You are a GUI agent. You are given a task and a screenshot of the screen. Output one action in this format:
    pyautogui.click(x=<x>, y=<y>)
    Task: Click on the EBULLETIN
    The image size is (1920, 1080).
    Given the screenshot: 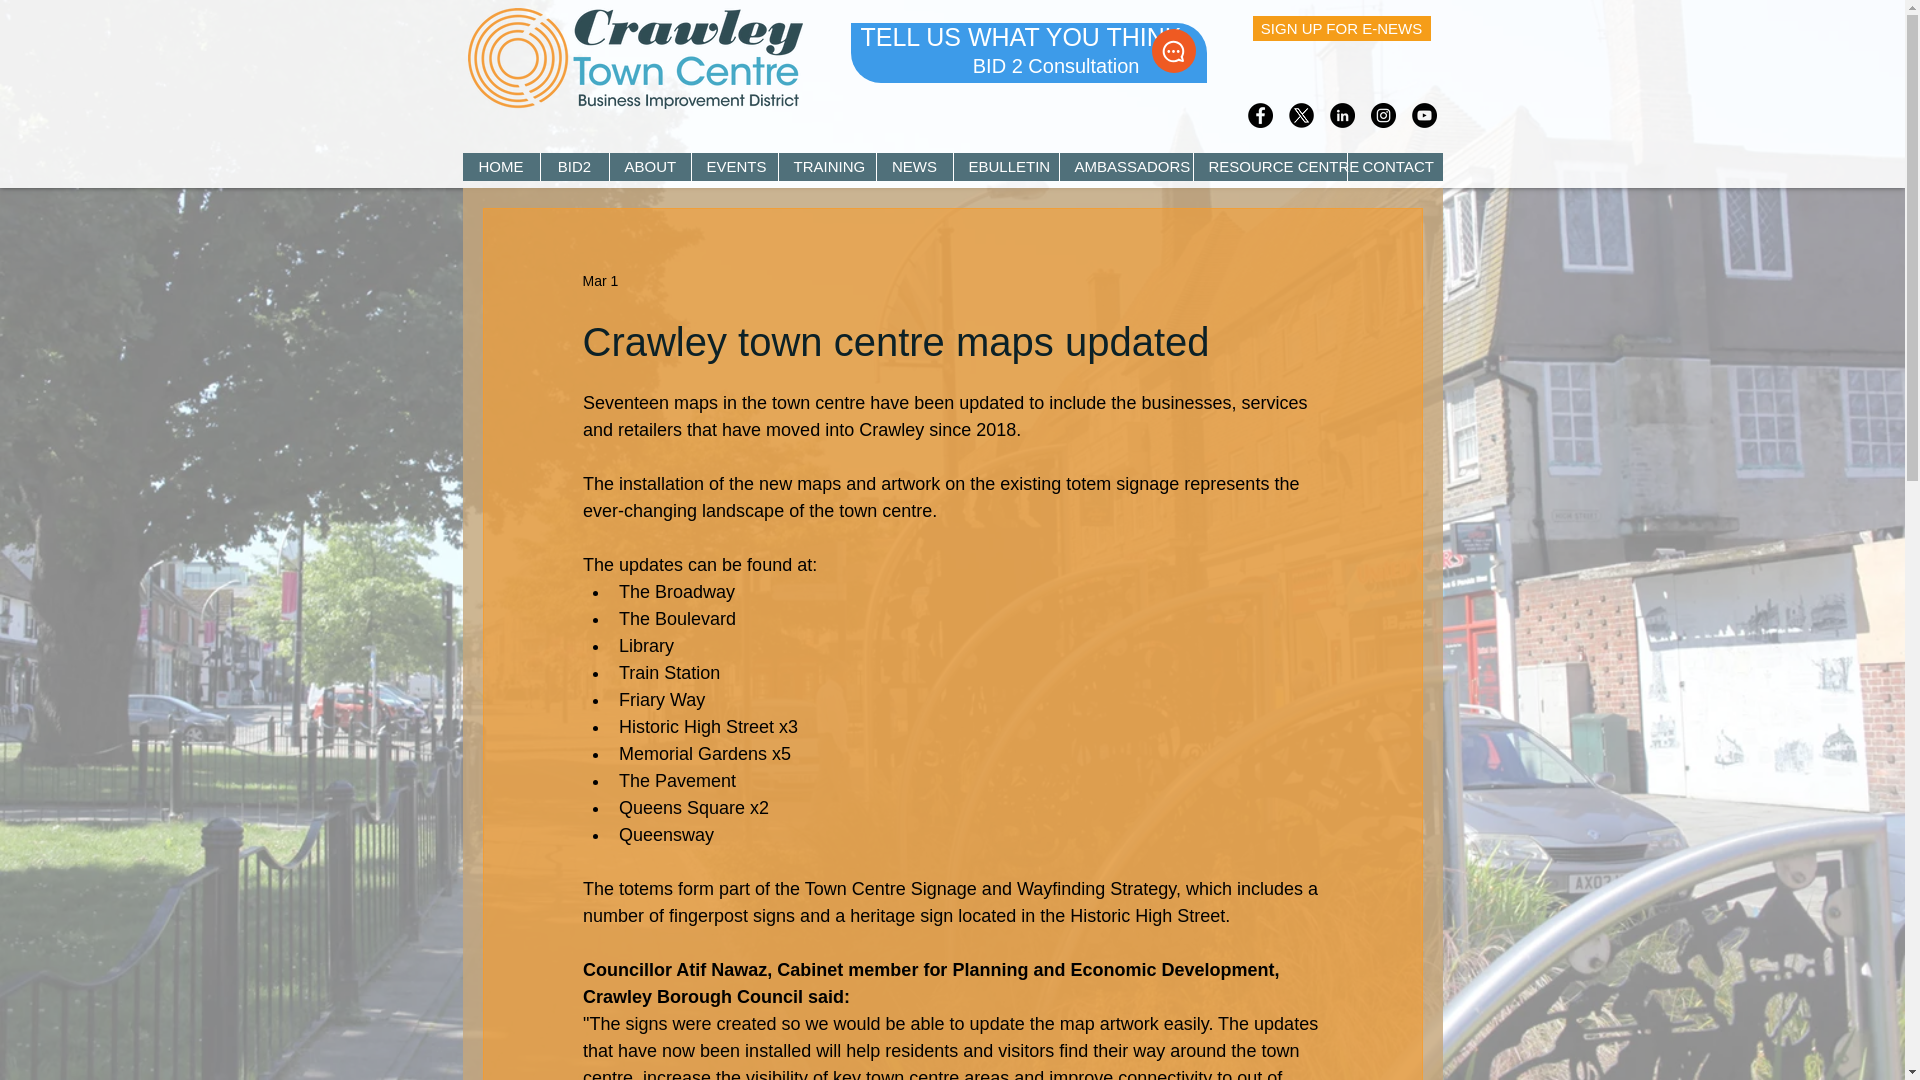 What is the action you would take?
    pyautogui.click(x=1004, y=167)
    